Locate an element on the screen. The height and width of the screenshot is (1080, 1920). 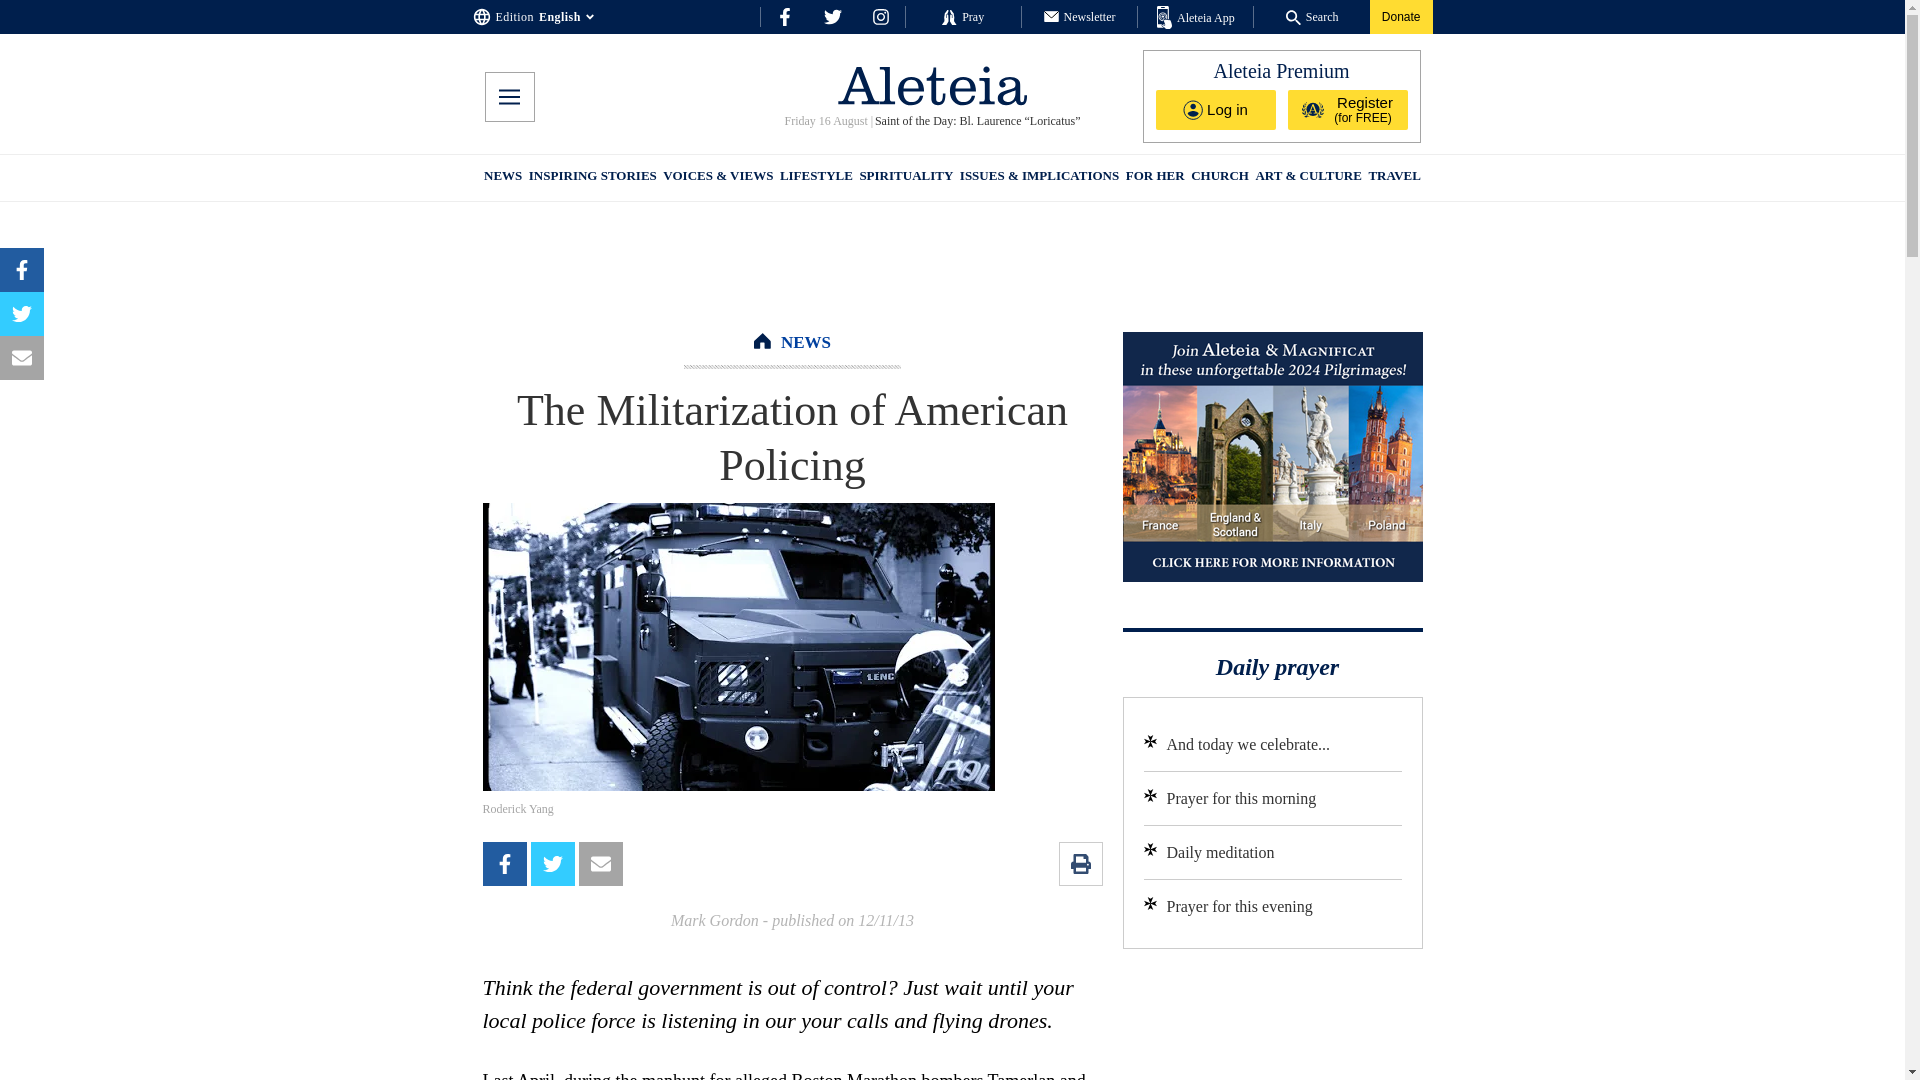
social-tw-top-row is located at coordinates (832, 16).